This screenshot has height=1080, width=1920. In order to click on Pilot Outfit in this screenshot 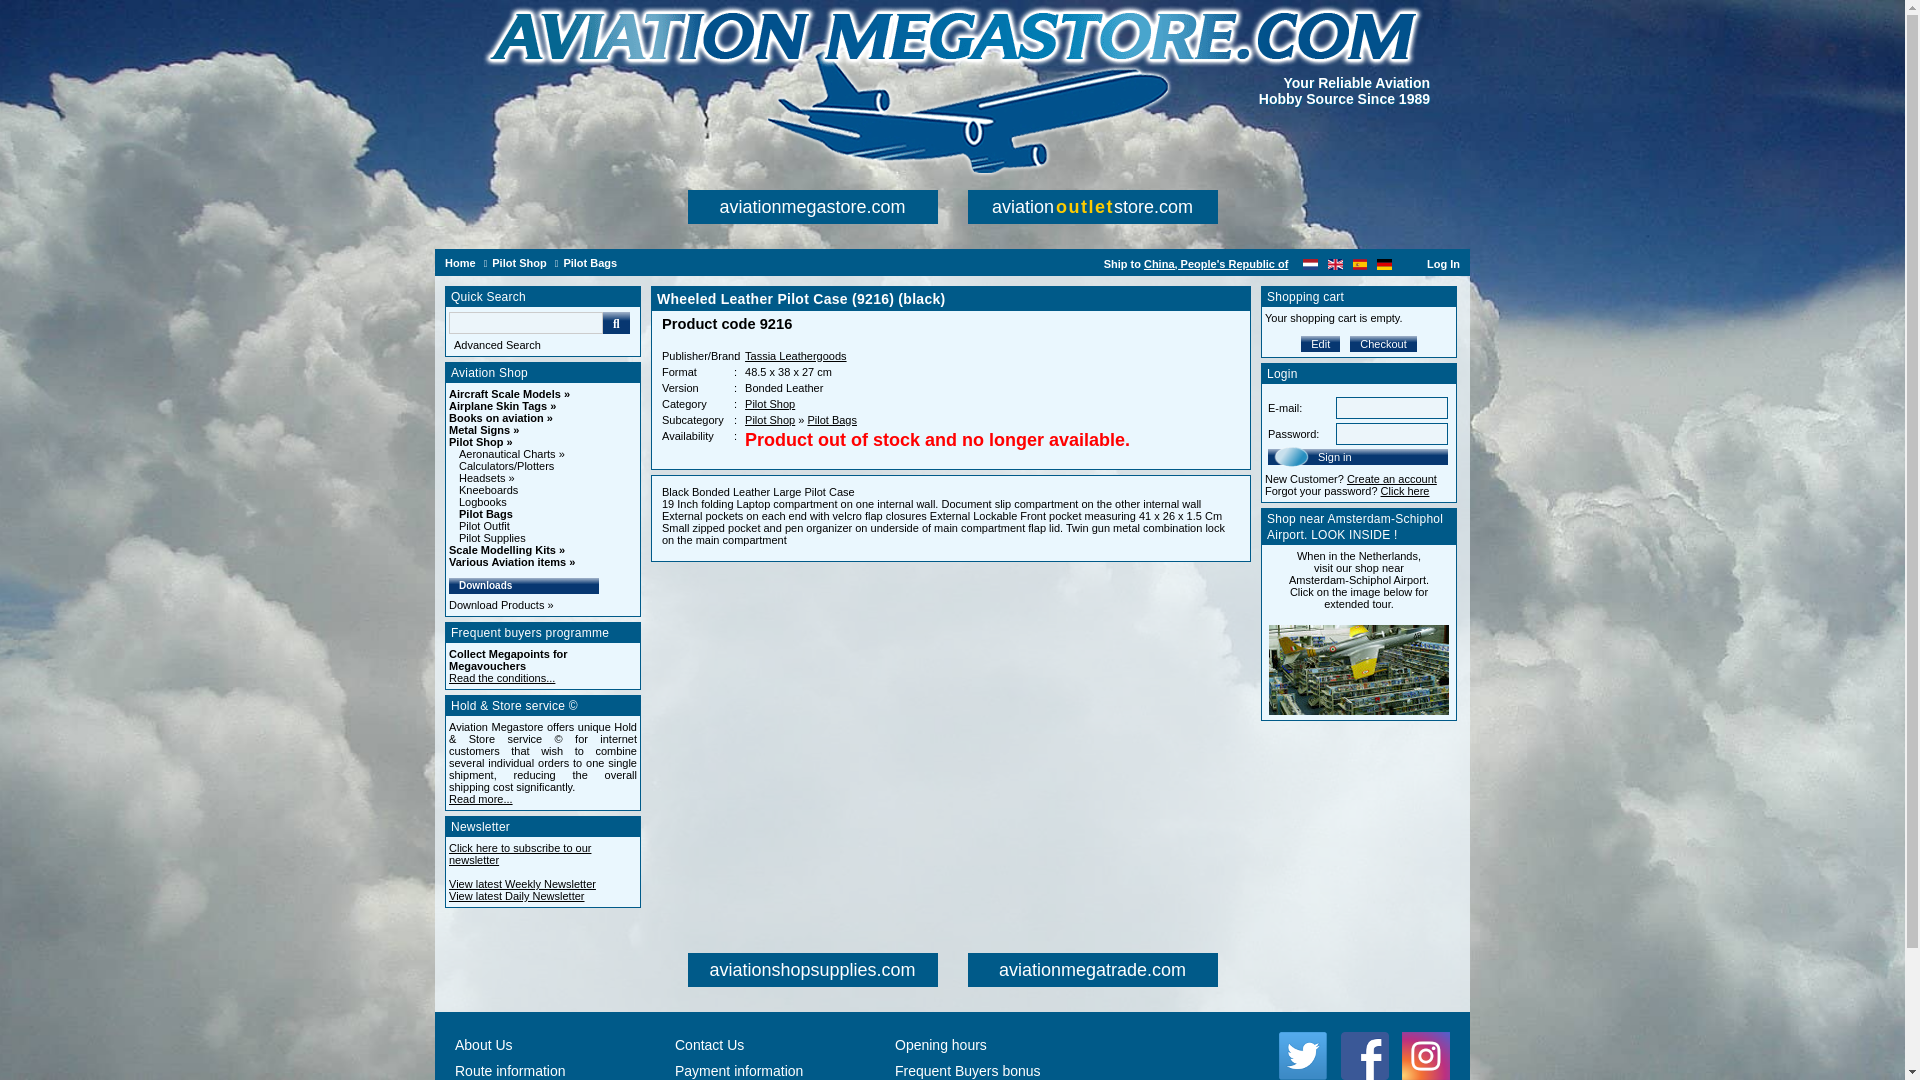, I will do `click(484, 526)`.